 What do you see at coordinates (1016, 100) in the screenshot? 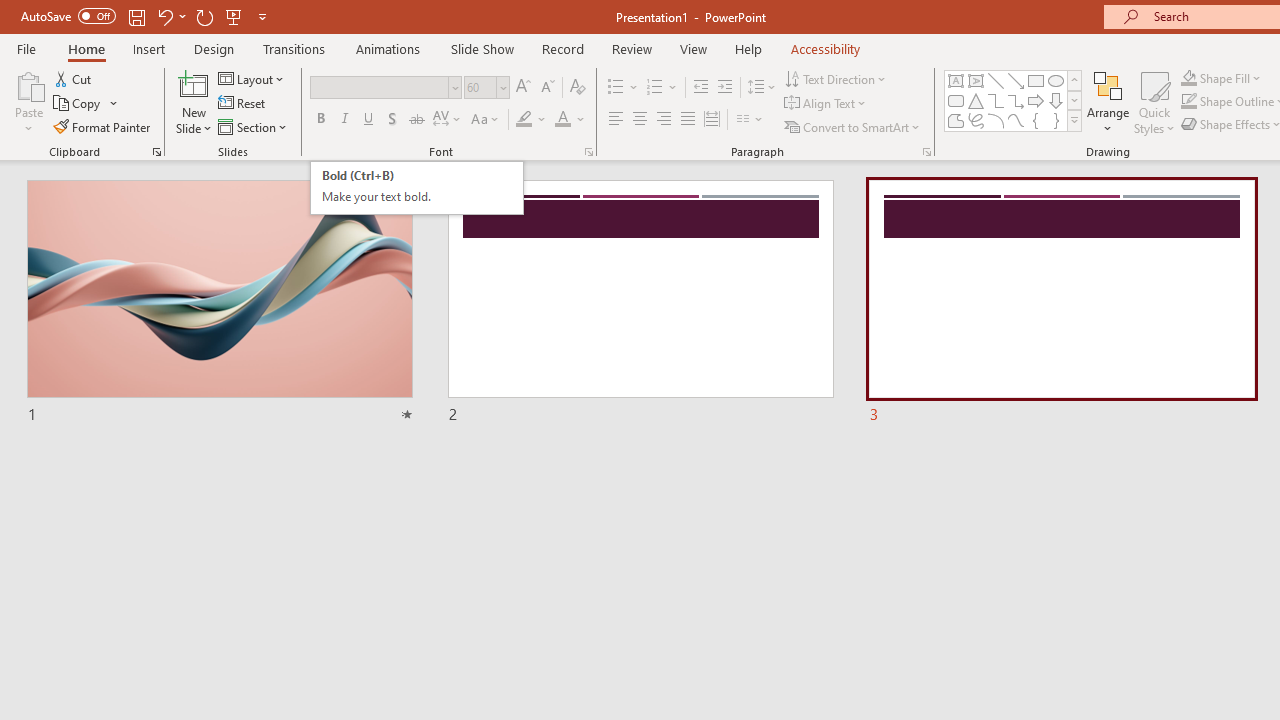
I see `Connector: Elbow Arrow` at bounding box center [1016, 100].